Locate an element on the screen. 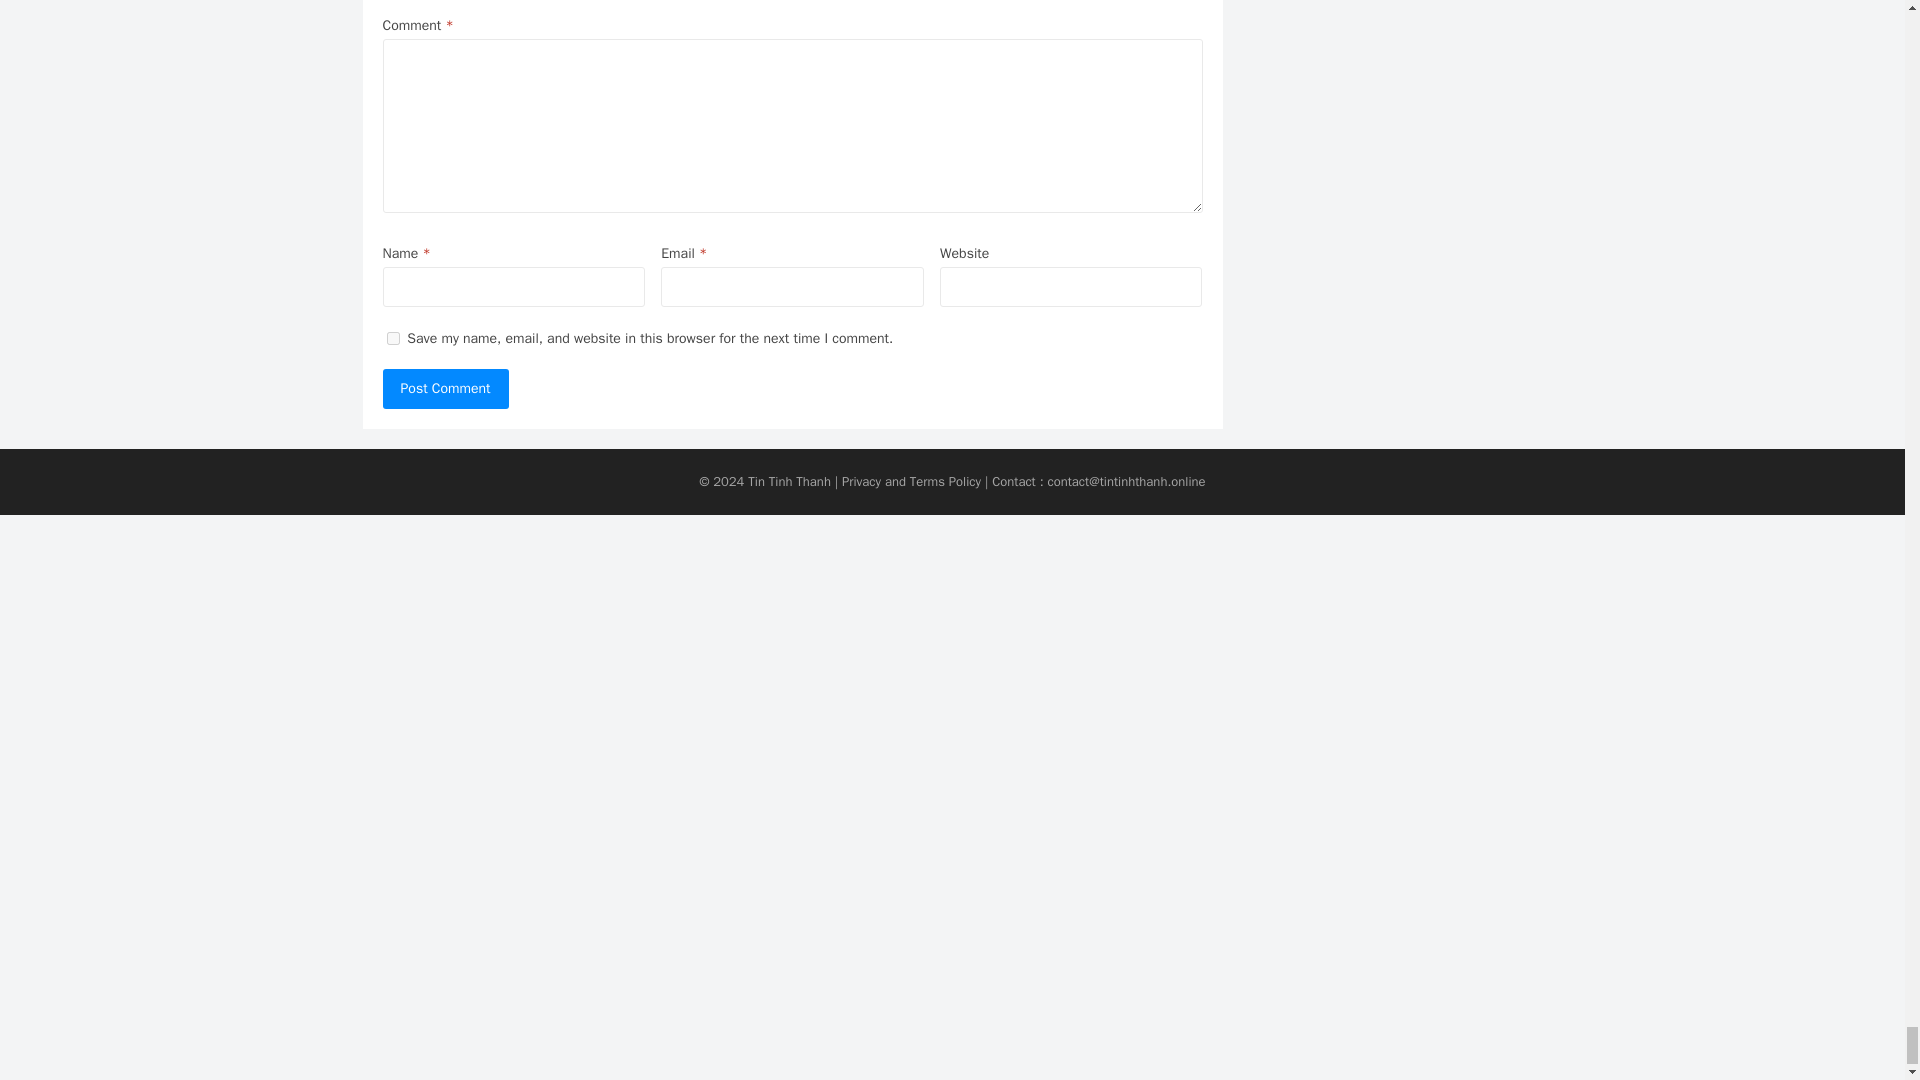  Post Comment is located at coordinates (445, 389).